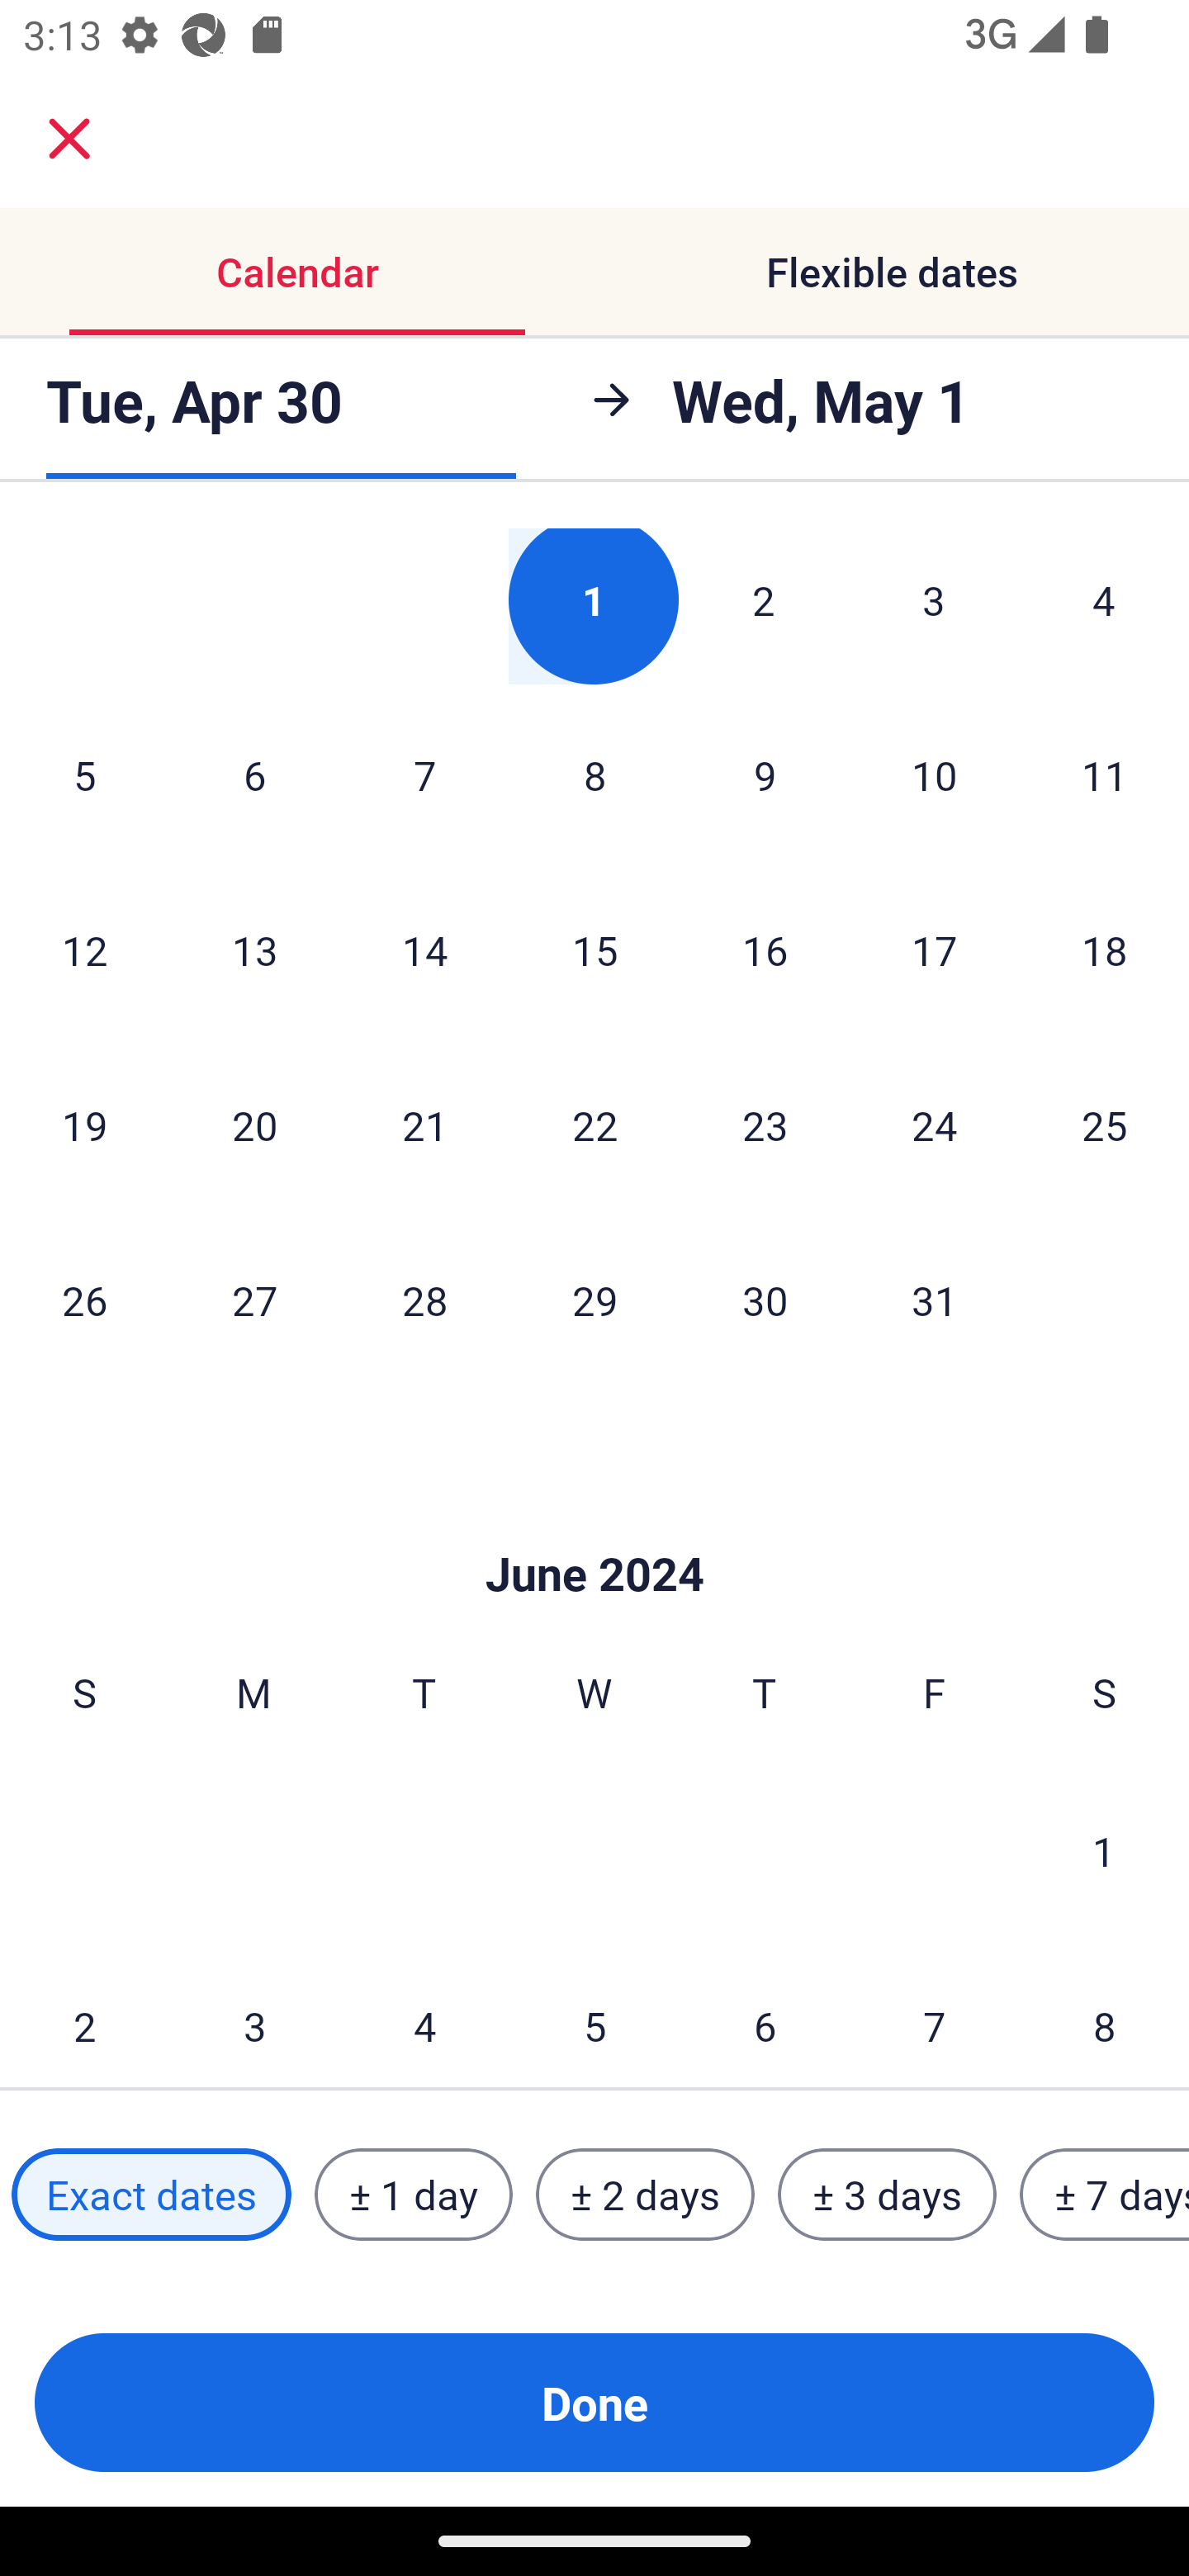 This screenshot has height=2576, width=1189. What do you see at coordinates (765, 1300) in the screenshot?
I see `30 Thursday, May 30, 2024` at bounding box center [765, 1300].